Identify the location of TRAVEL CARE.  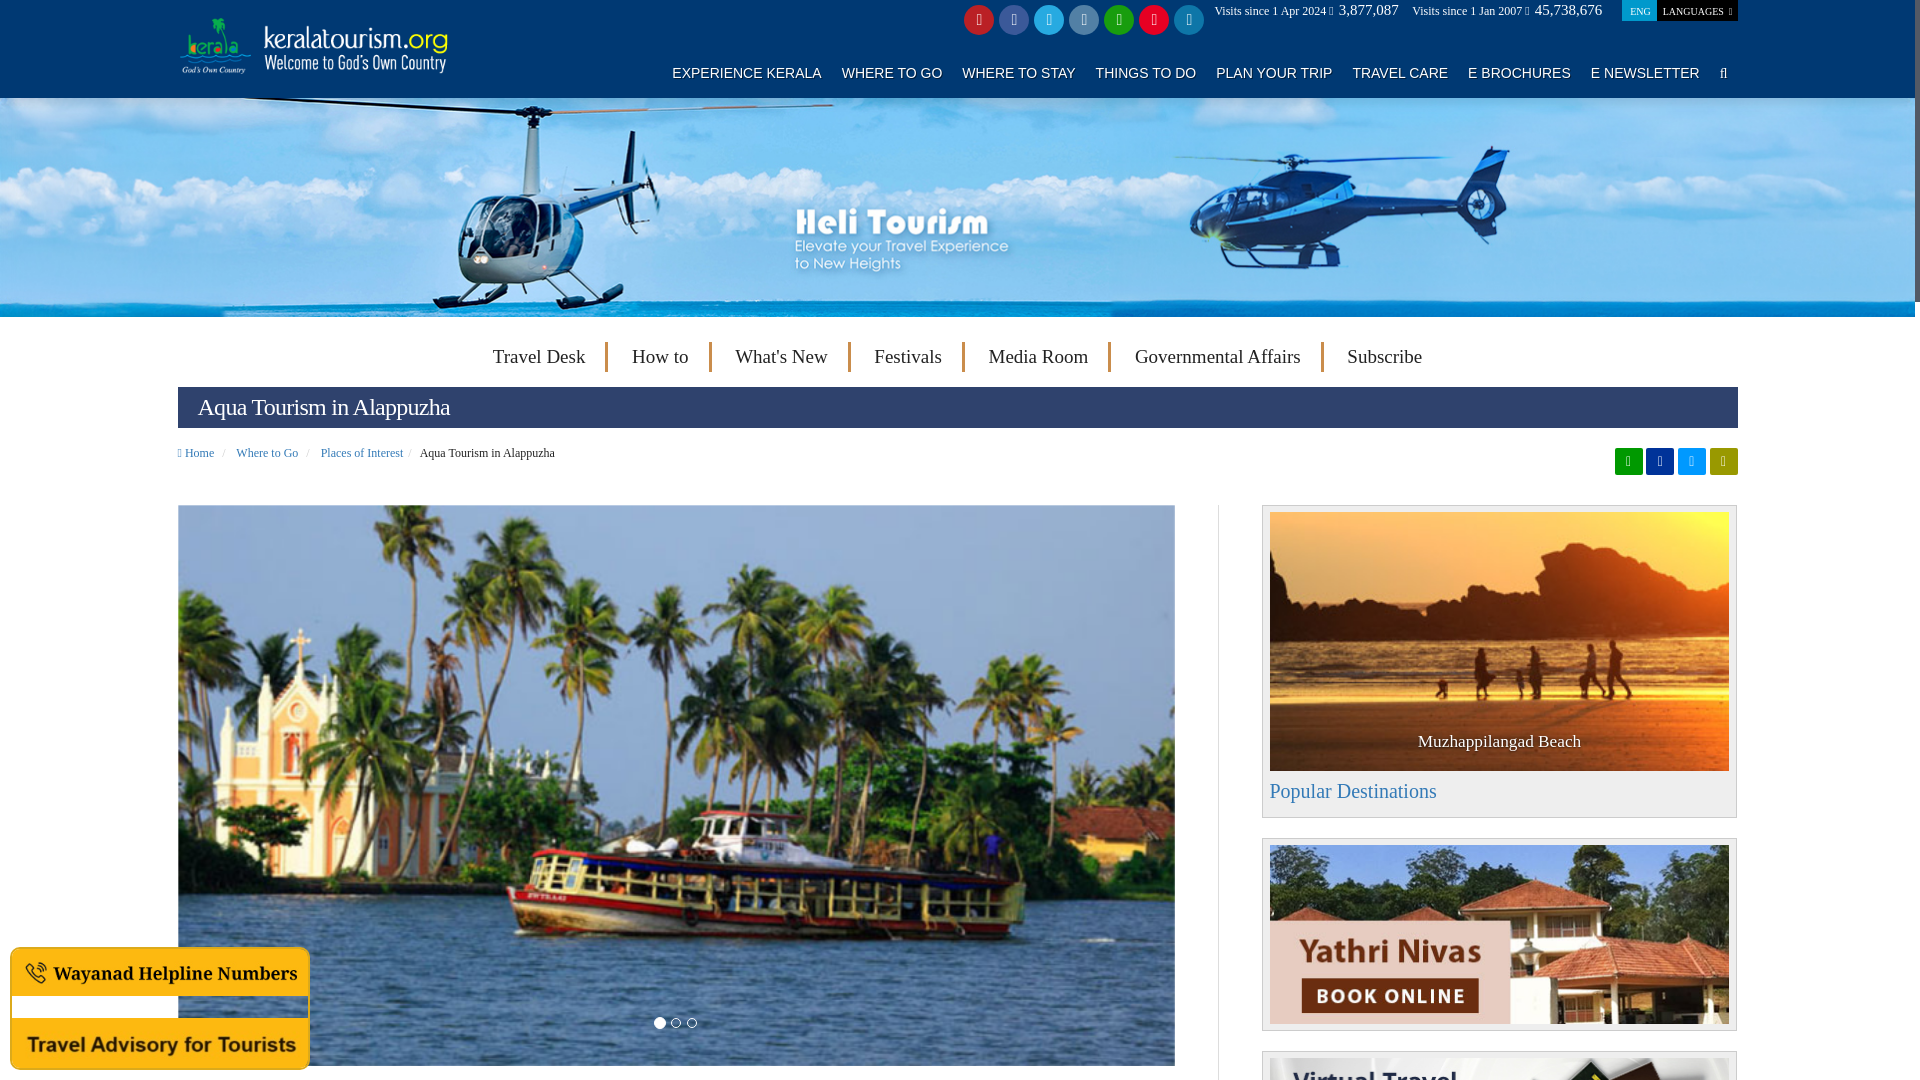
(1399, 72).